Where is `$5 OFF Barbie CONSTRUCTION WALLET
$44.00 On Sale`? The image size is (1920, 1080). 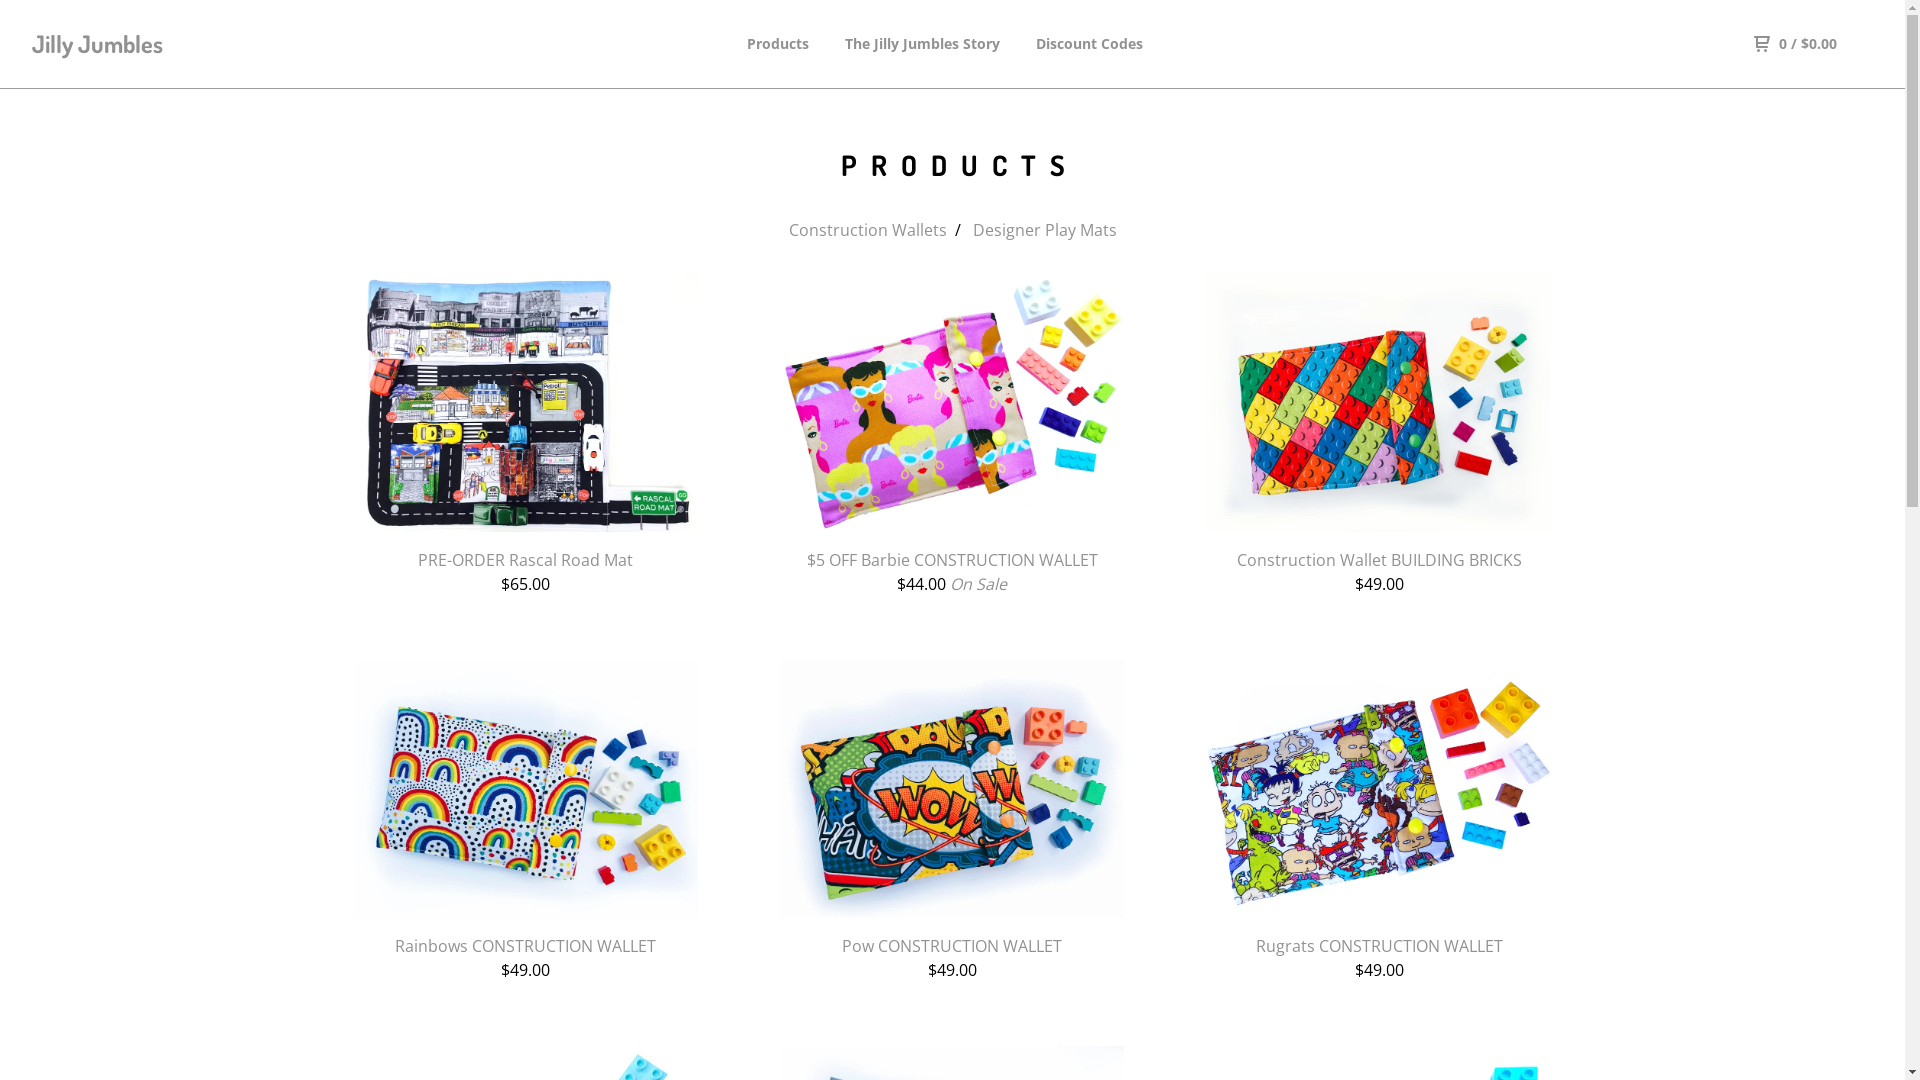
$5 OFF Barbie CONSTRUCTION WALLET
$44.00 On Sale is located at coordinates (953, 435).